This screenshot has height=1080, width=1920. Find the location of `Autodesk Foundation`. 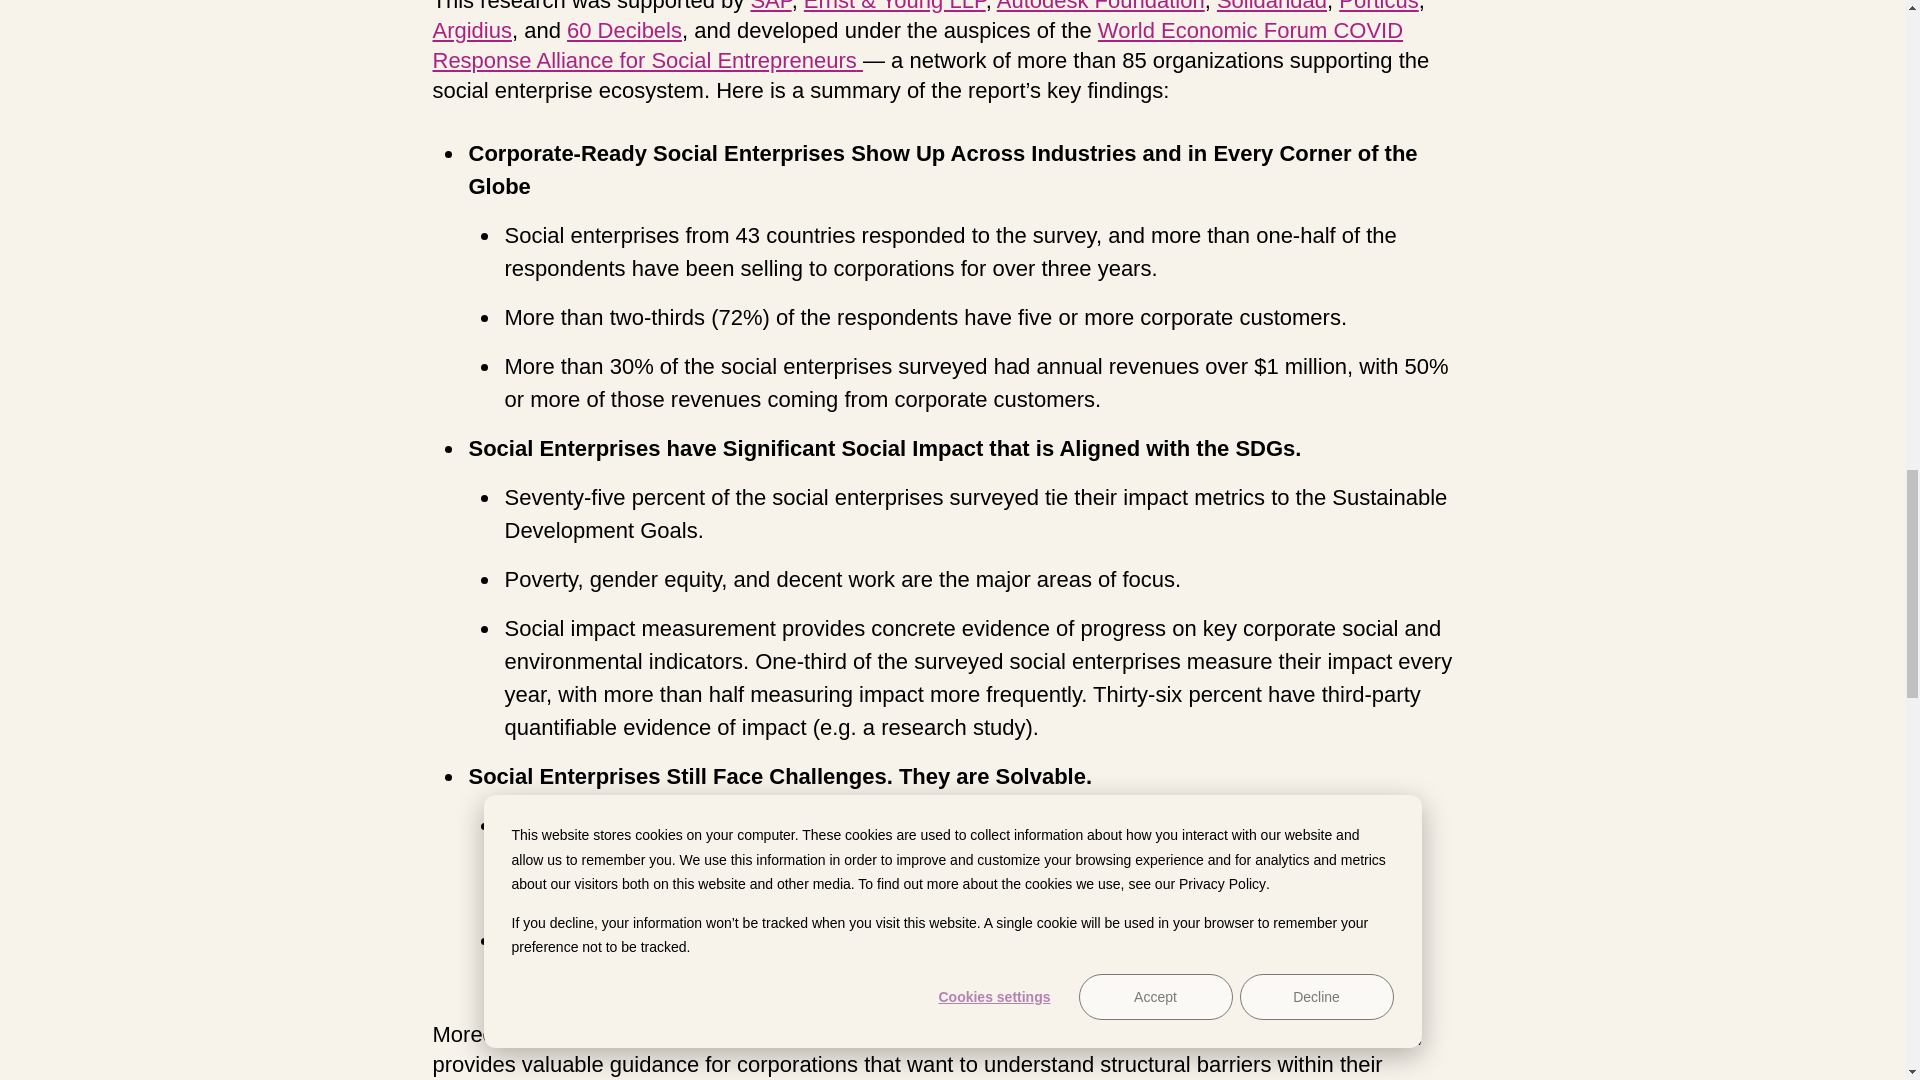

Autodesk Foundation is located at coordinates (1100, 8).